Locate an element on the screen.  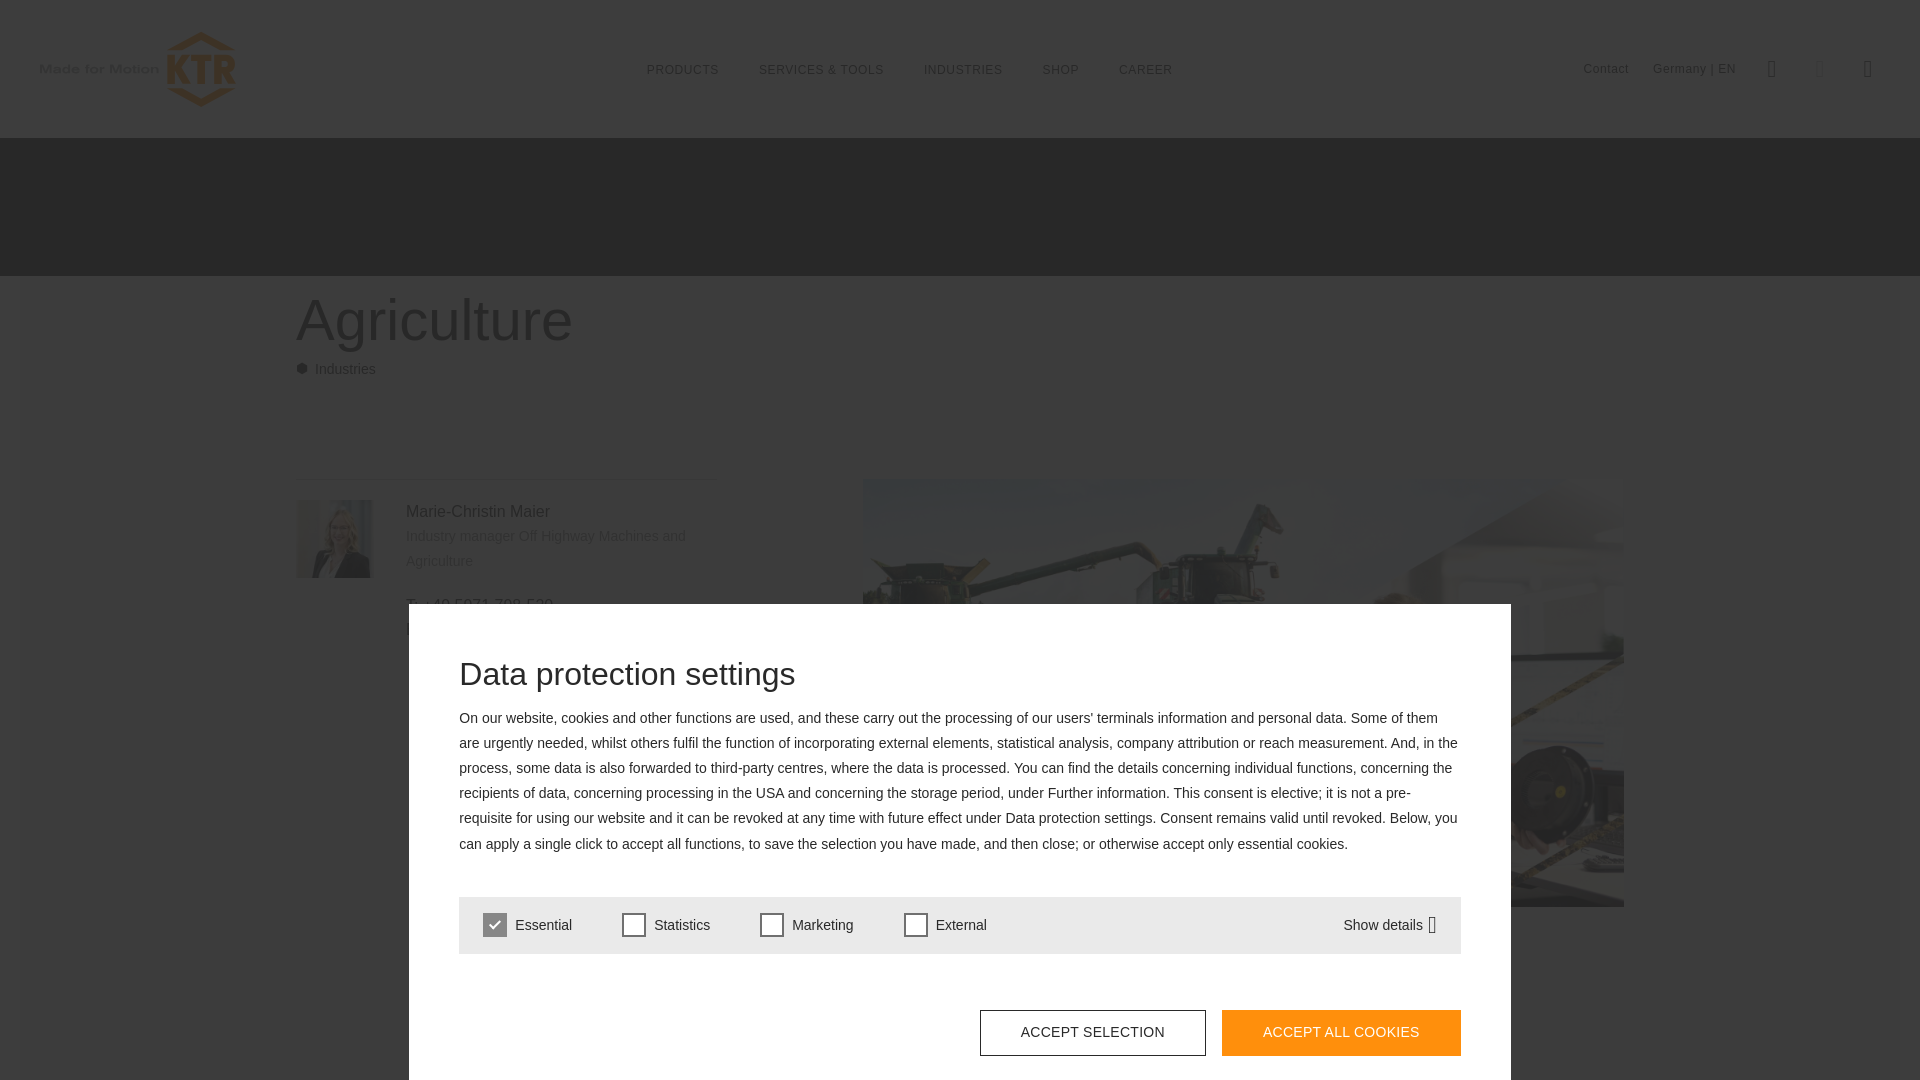
INDUSTRIES is located at coordinates (962, 69).